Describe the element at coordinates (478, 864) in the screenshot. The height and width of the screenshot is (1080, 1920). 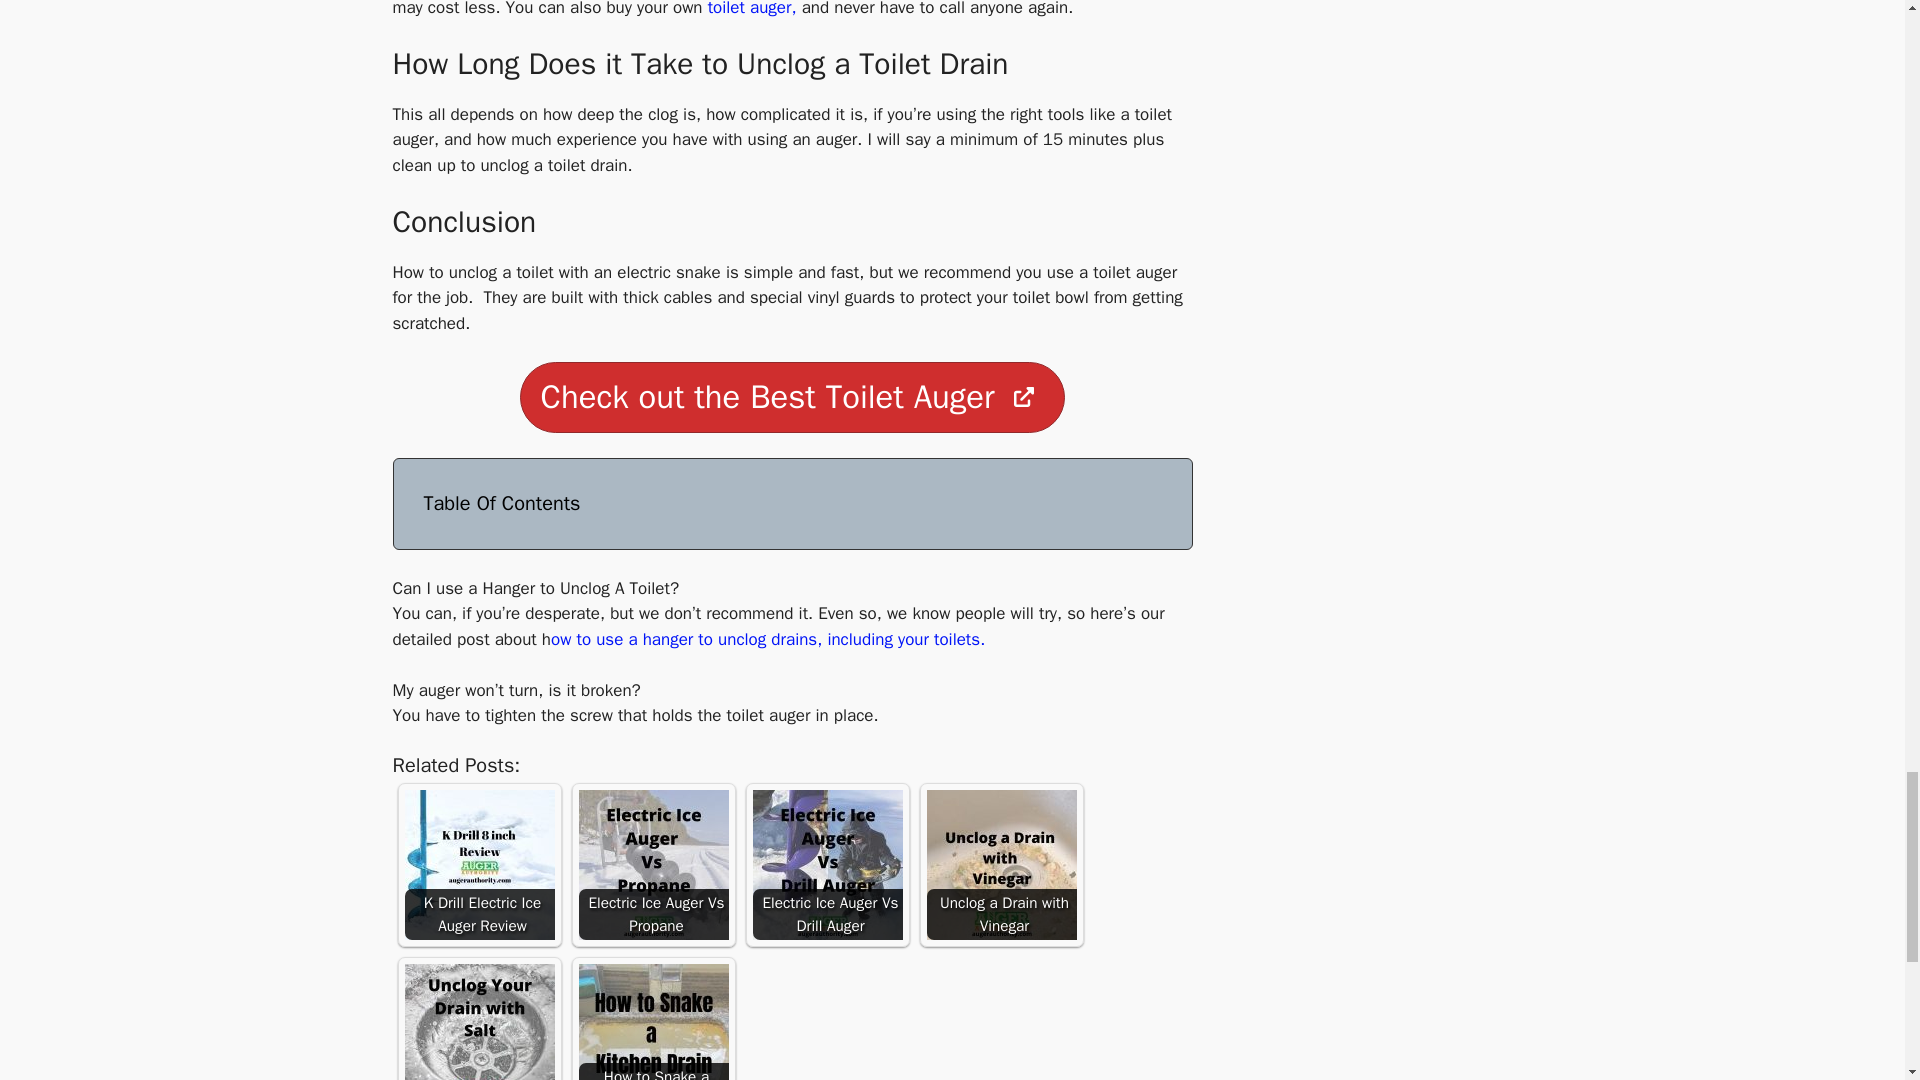
I see `K Drill Electric Ice Auger Review` at that location.